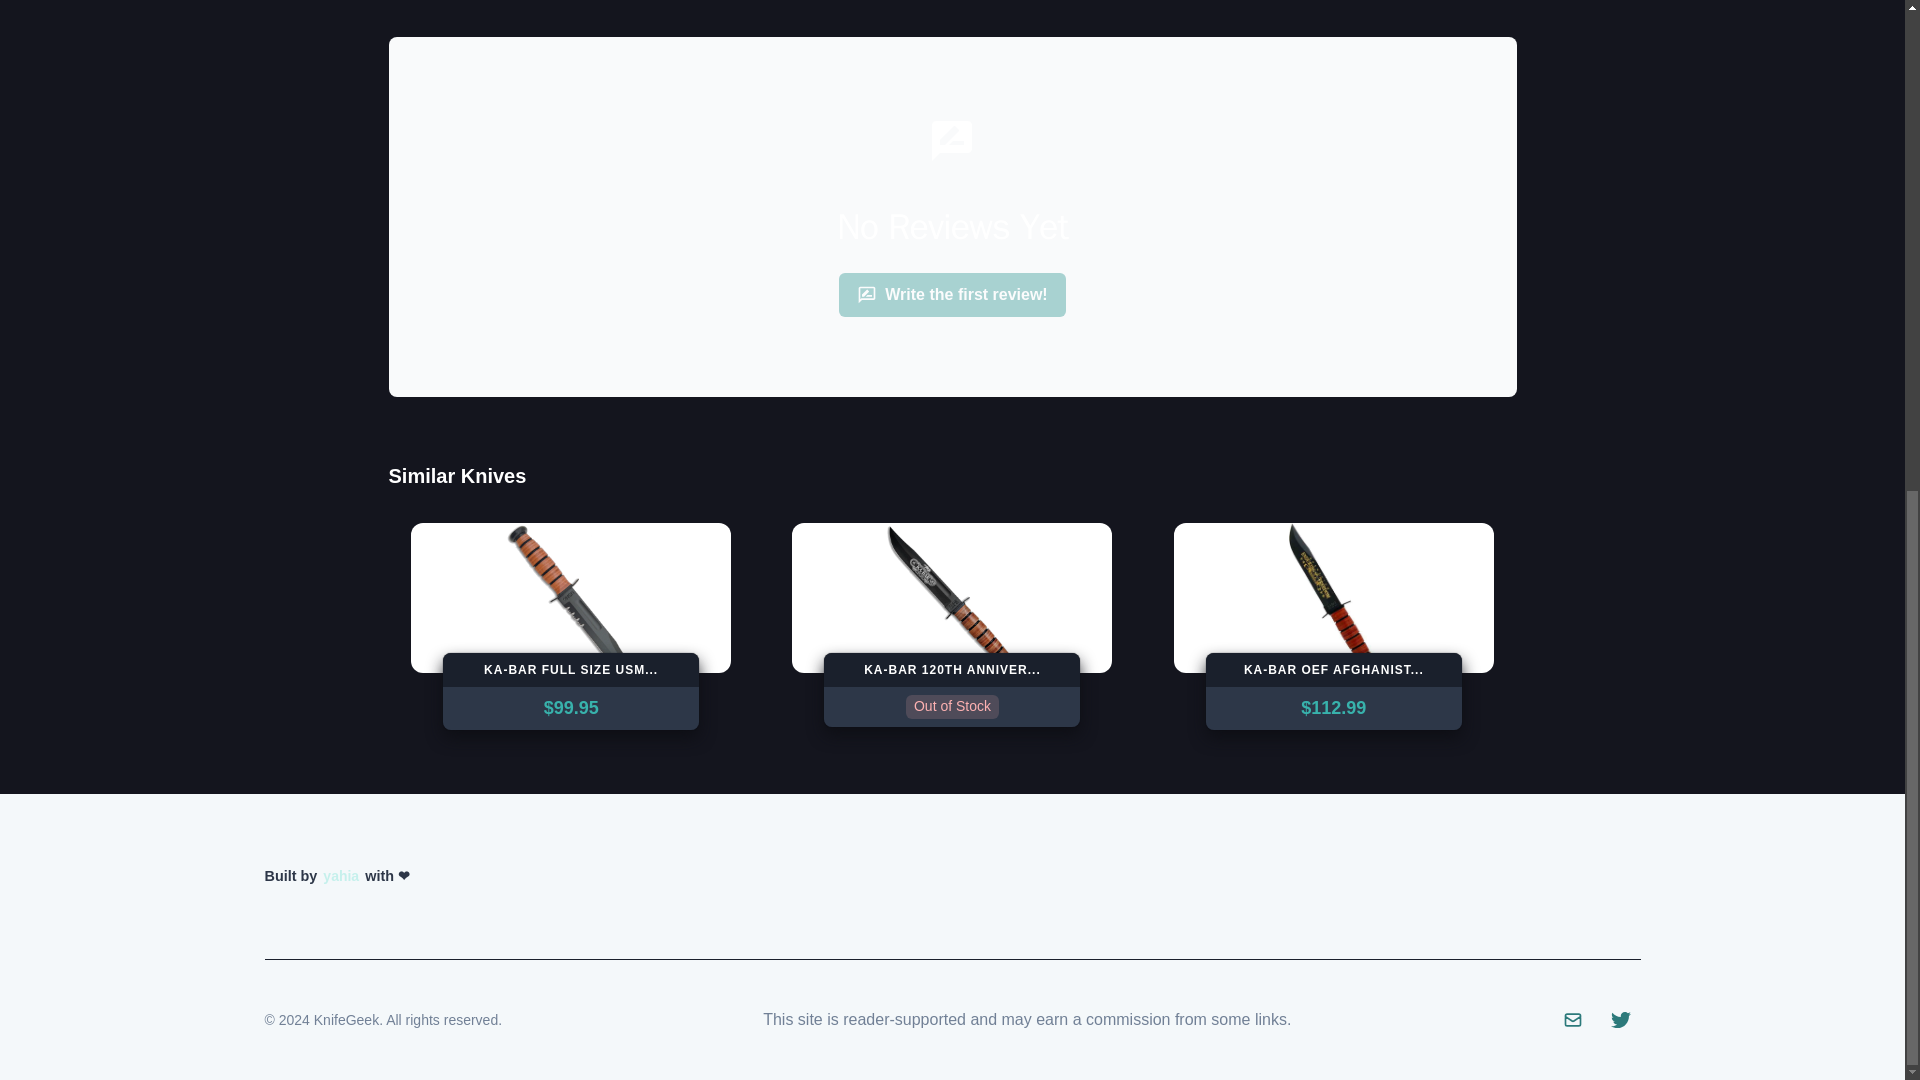 Image resolution: width=1920 pixels, height=1080 pixels. Describe the element at coordinates (952, 295) in the screenshot. I see `Write the first review!` at that location.